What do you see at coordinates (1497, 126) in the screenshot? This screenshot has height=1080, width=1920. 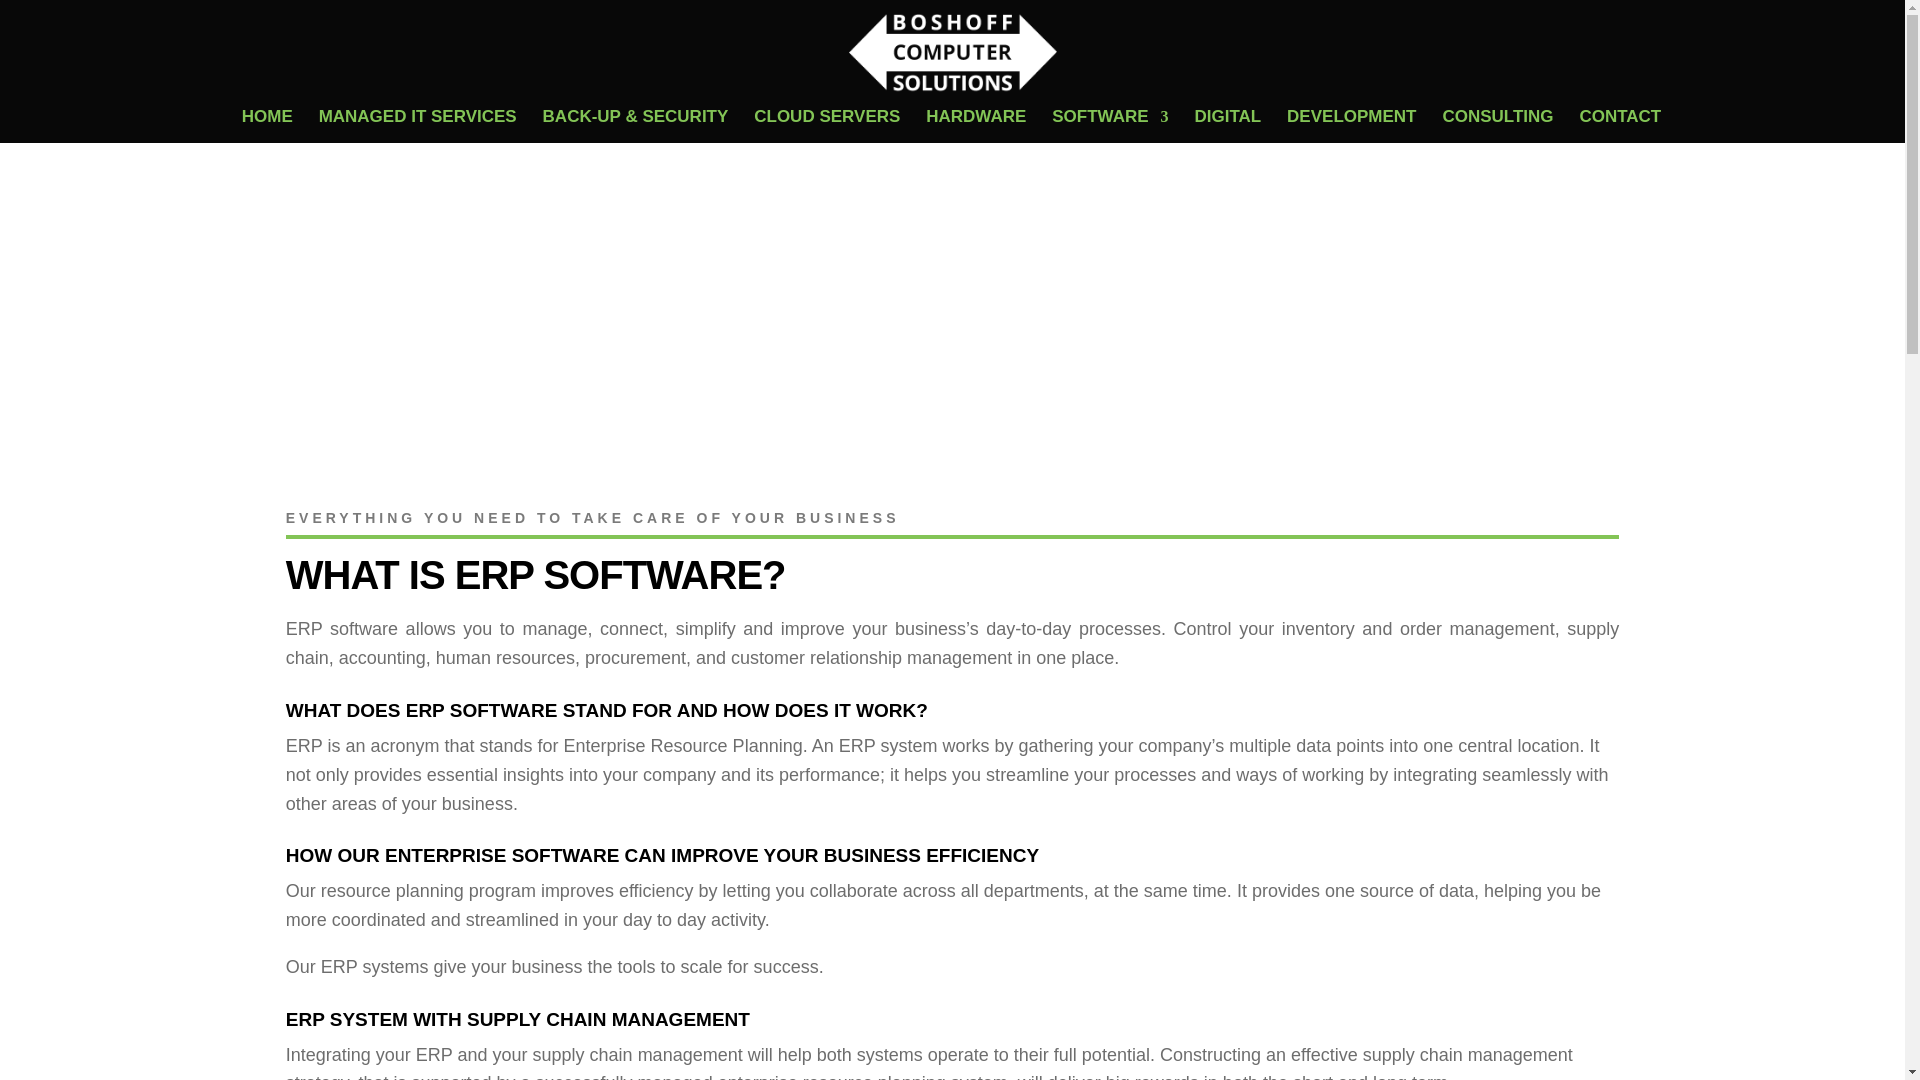 I see `CONSULTING` at bounding box center [1497, 126].